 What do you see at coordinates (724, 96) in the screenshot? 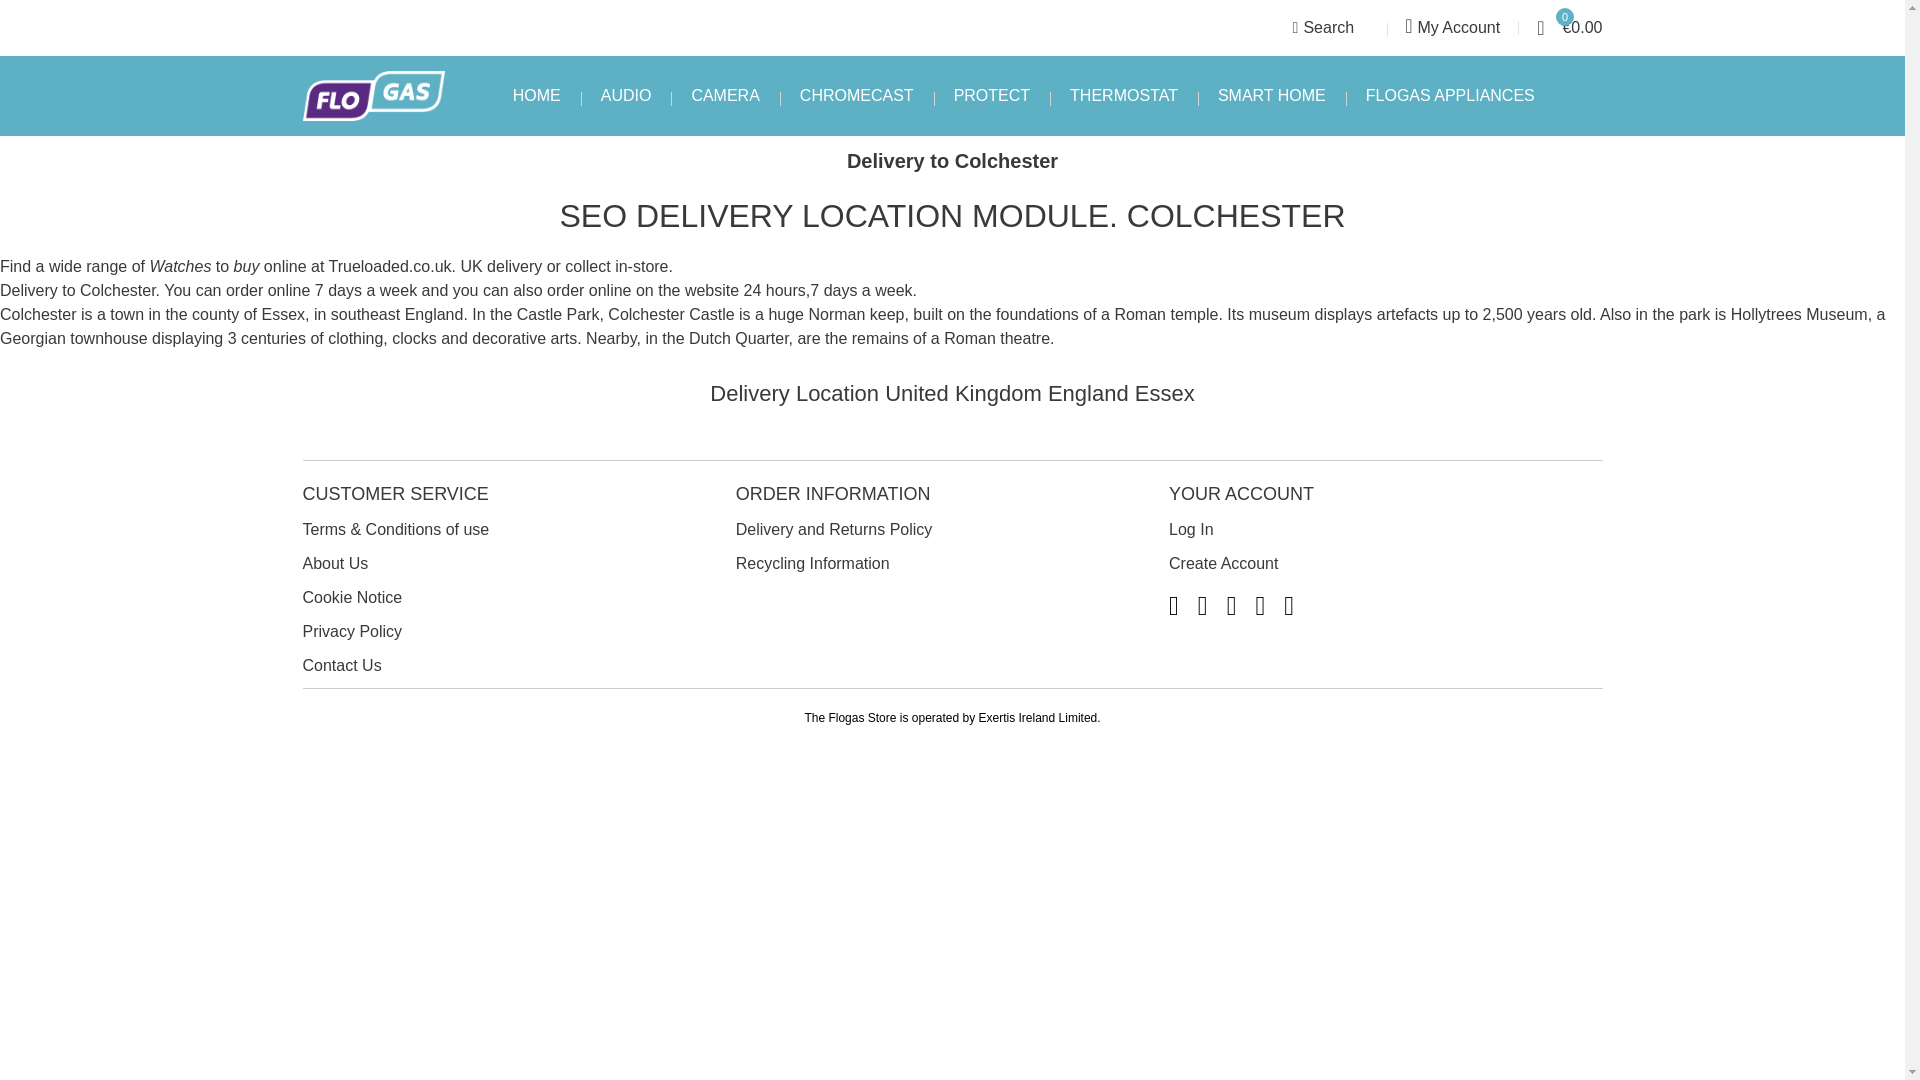
I see `CAMERA` at bounding box center [724, 96].